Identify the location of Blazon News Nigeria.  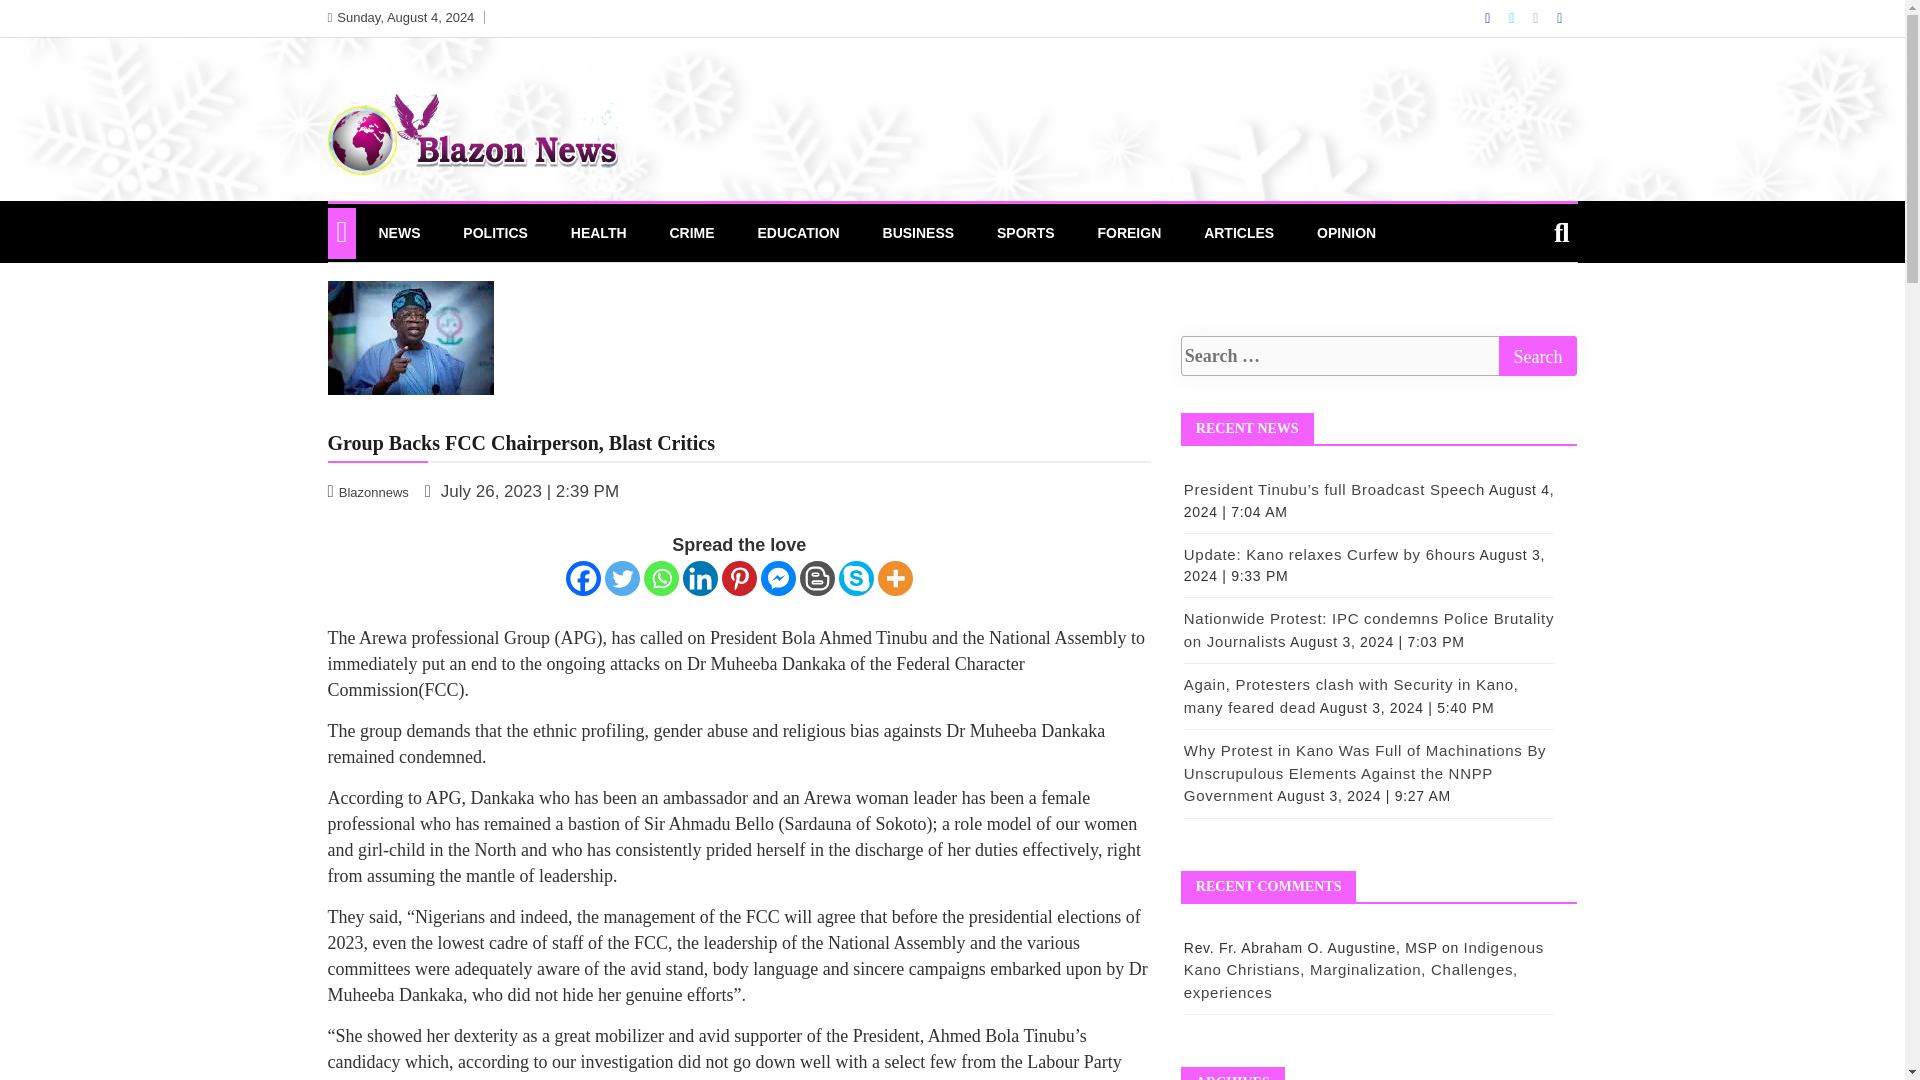
(426, 228).